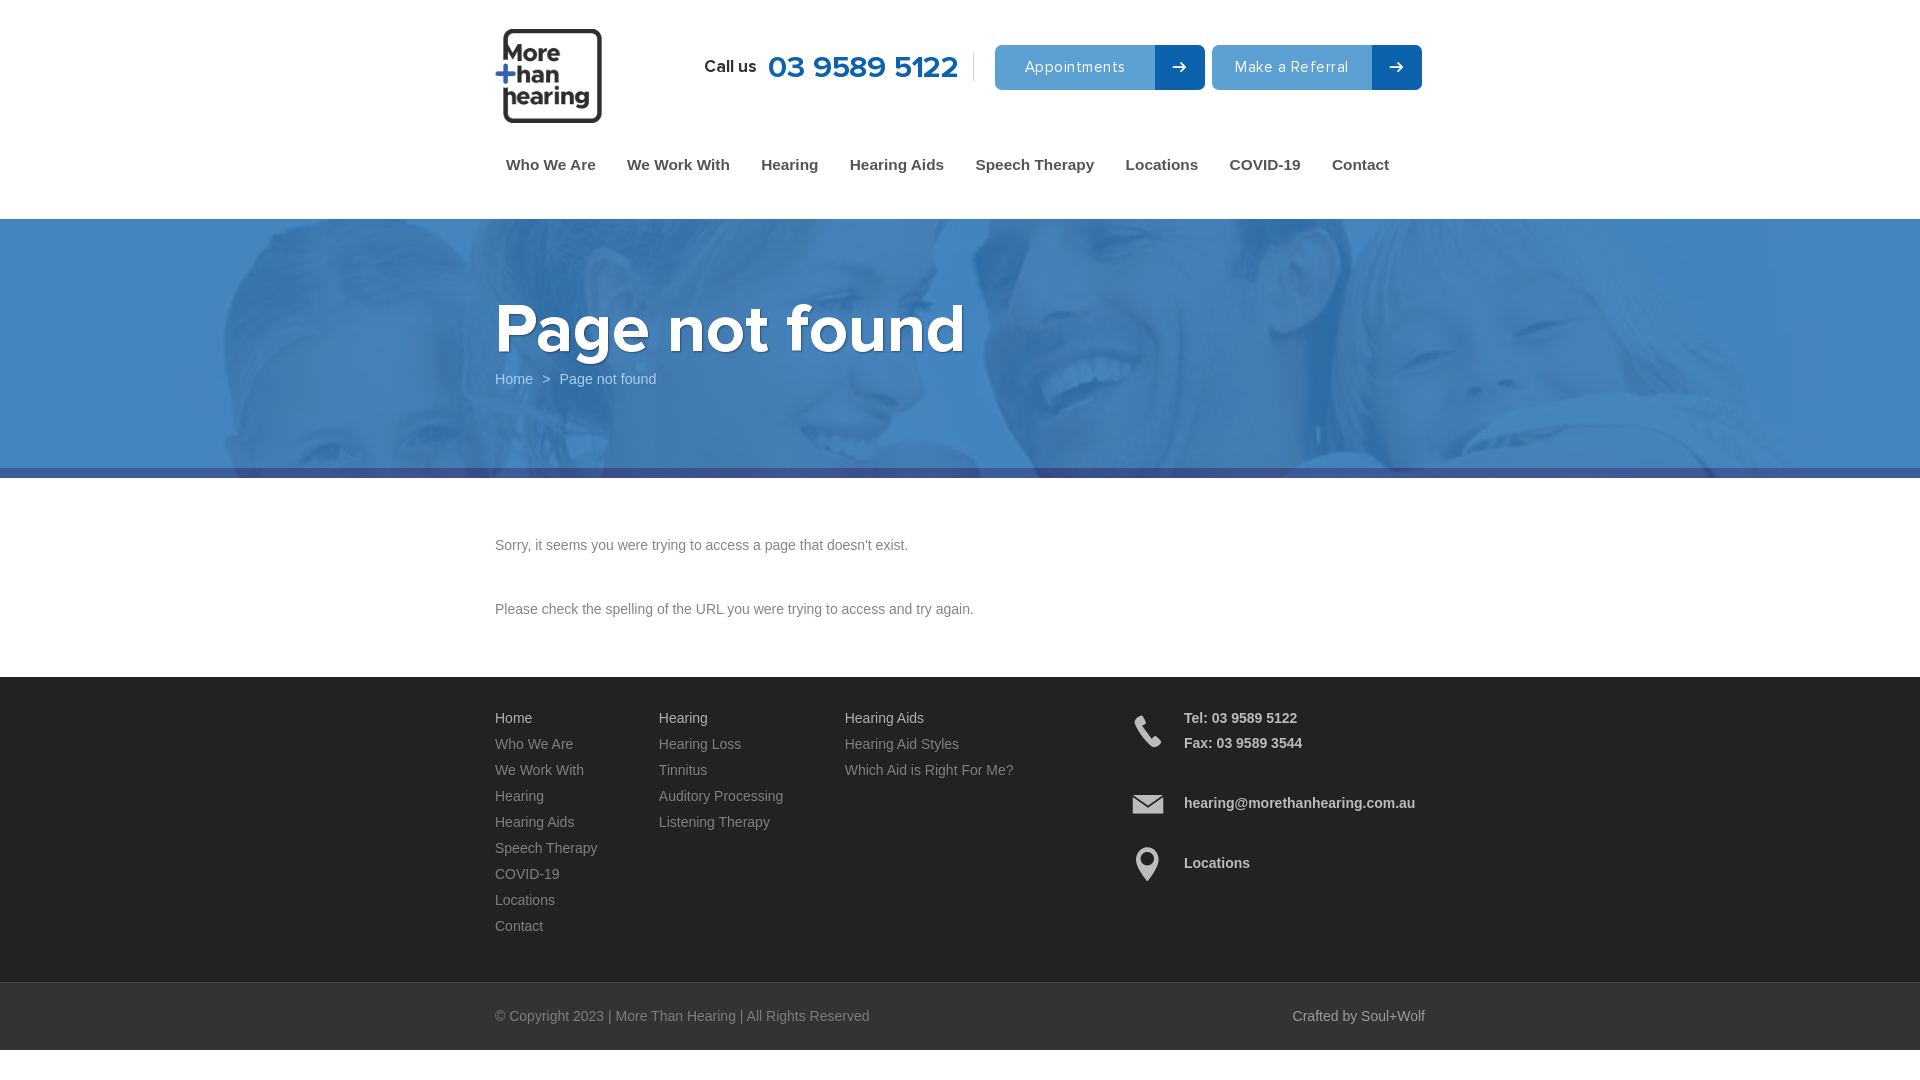 This screenshot has height=1080, width=1920. Describe the element at coordinates (1359, 1016) in the screenshot. I see `Crafted by Soul+Wolf` at that location.